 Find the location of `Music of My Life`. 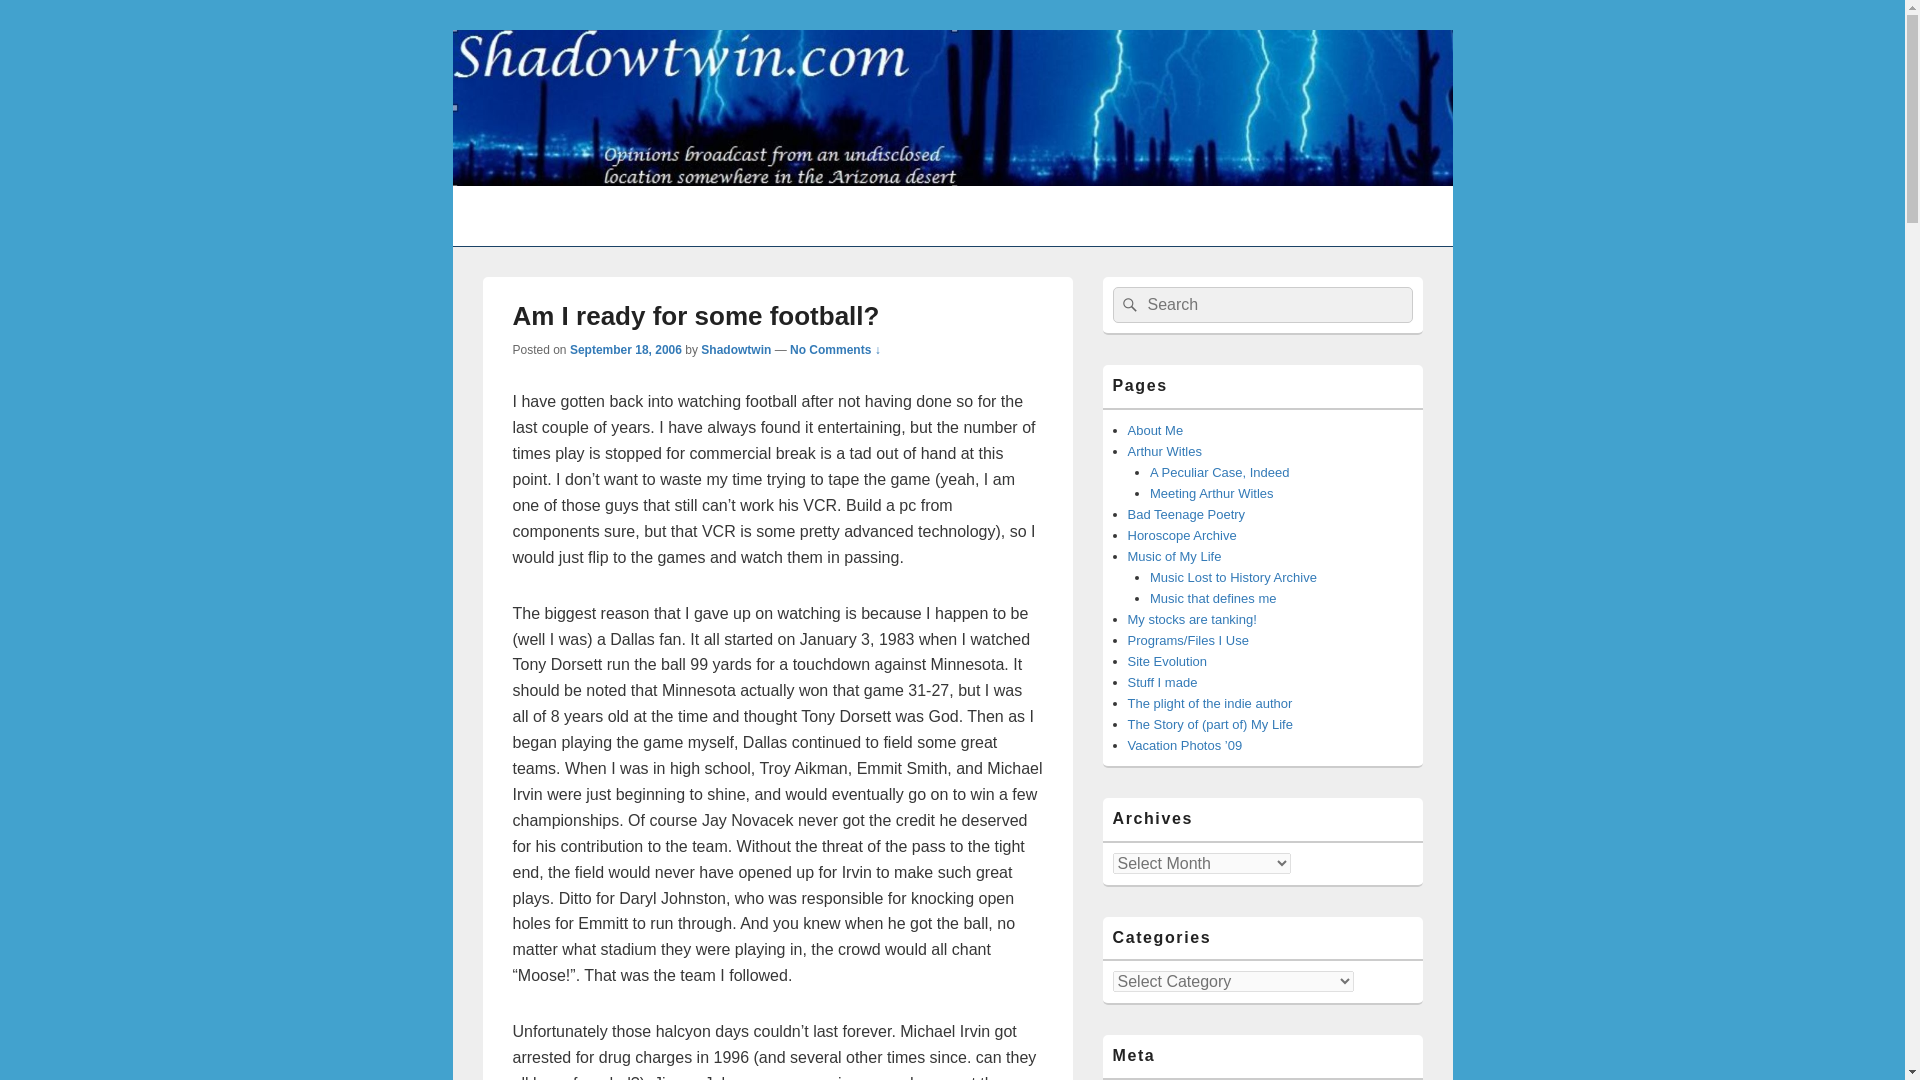

Music of My Life is located at coordinates (1174, 556).